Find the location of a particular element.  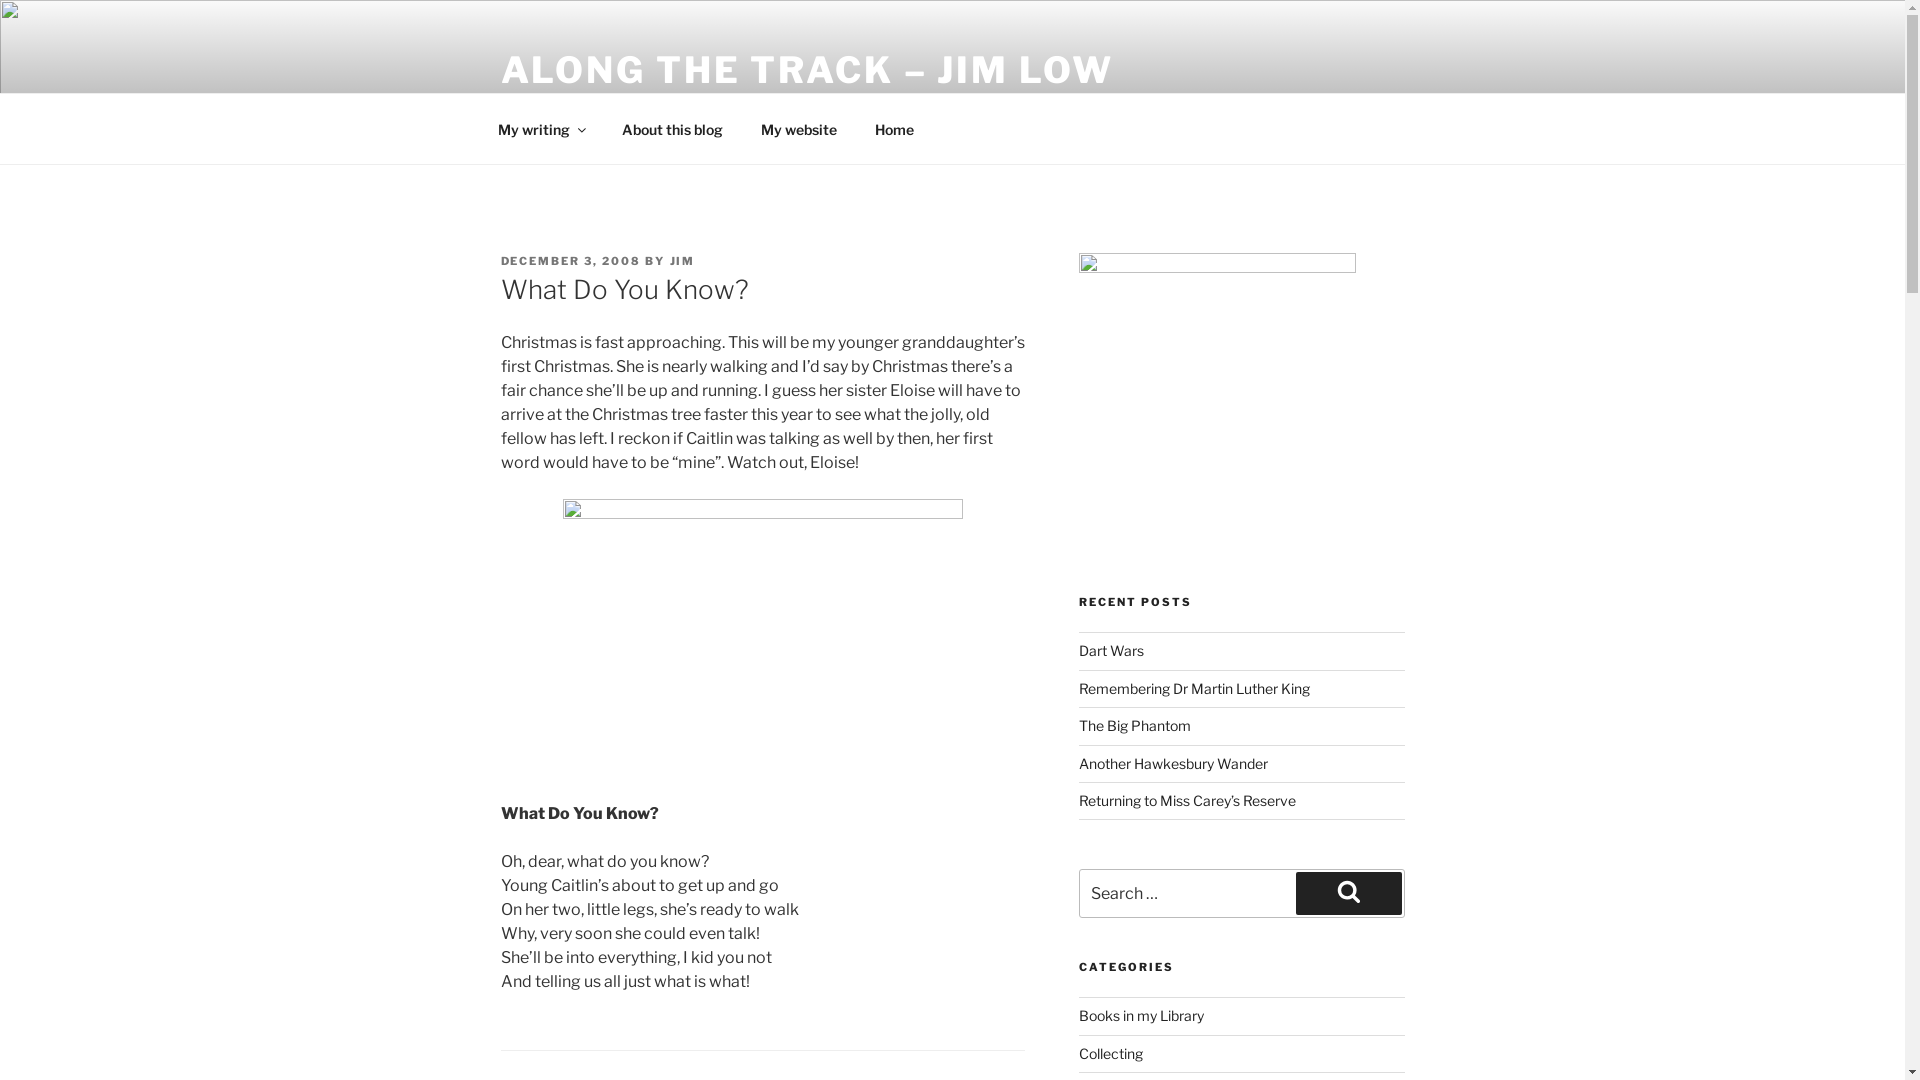

JIM is located at coordinates (683, 261).